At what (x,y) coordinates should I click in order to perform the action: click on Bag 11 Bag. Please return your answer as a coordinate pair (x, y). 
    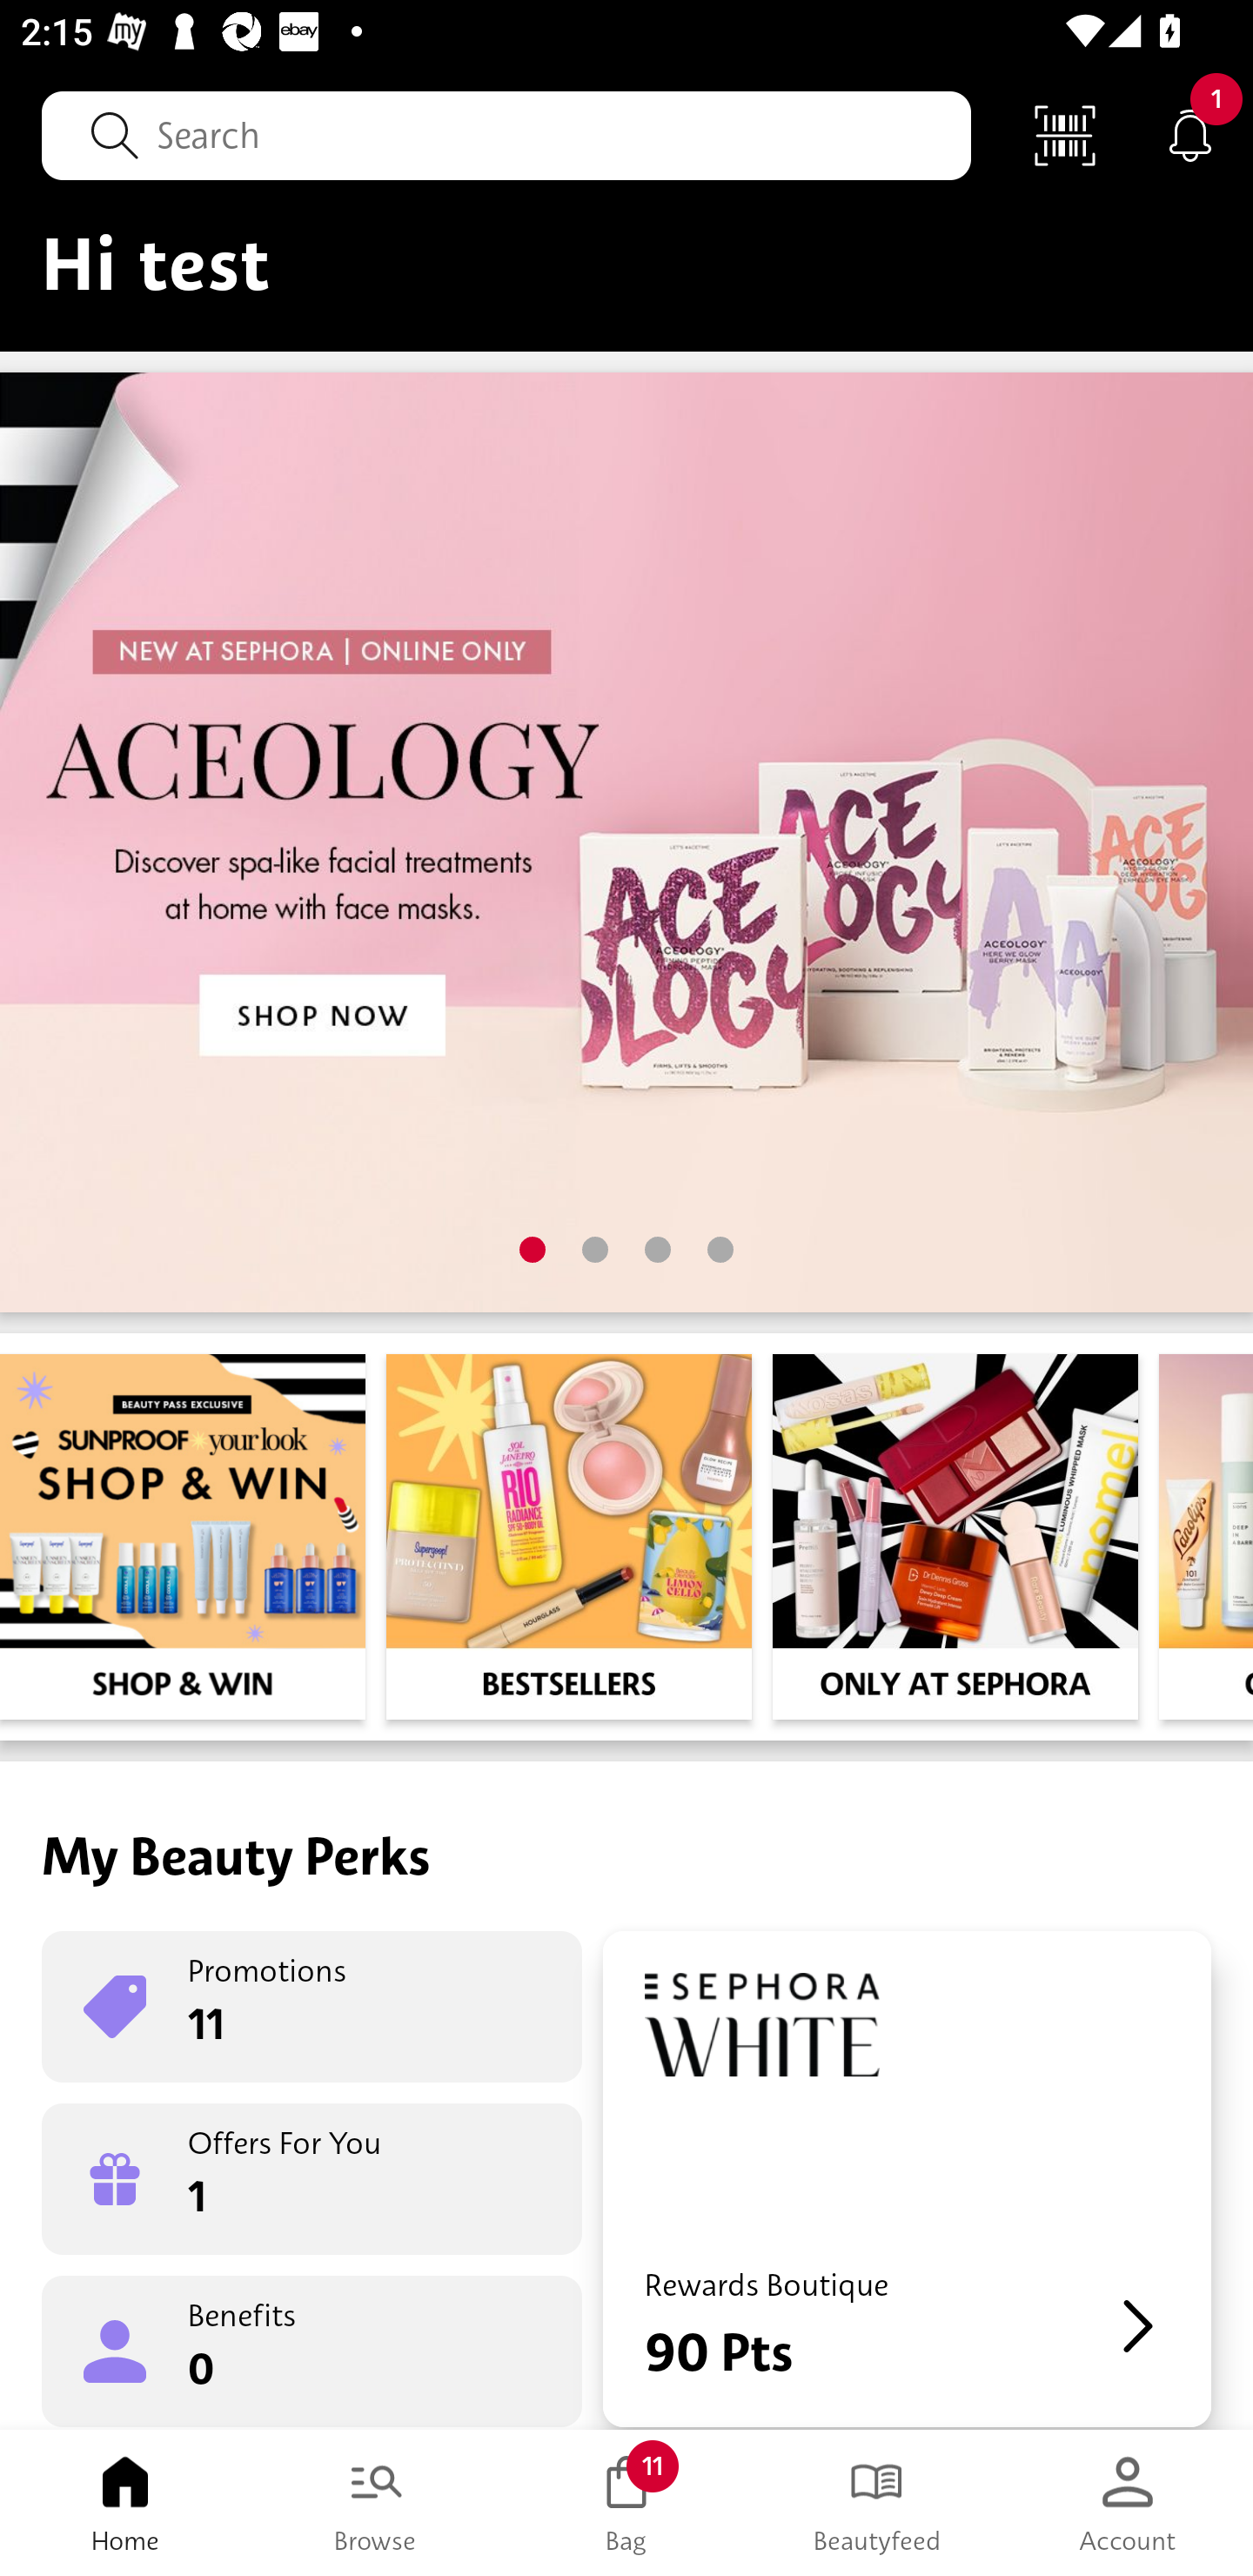
    Looking at the image, I should click on (626, 2503).